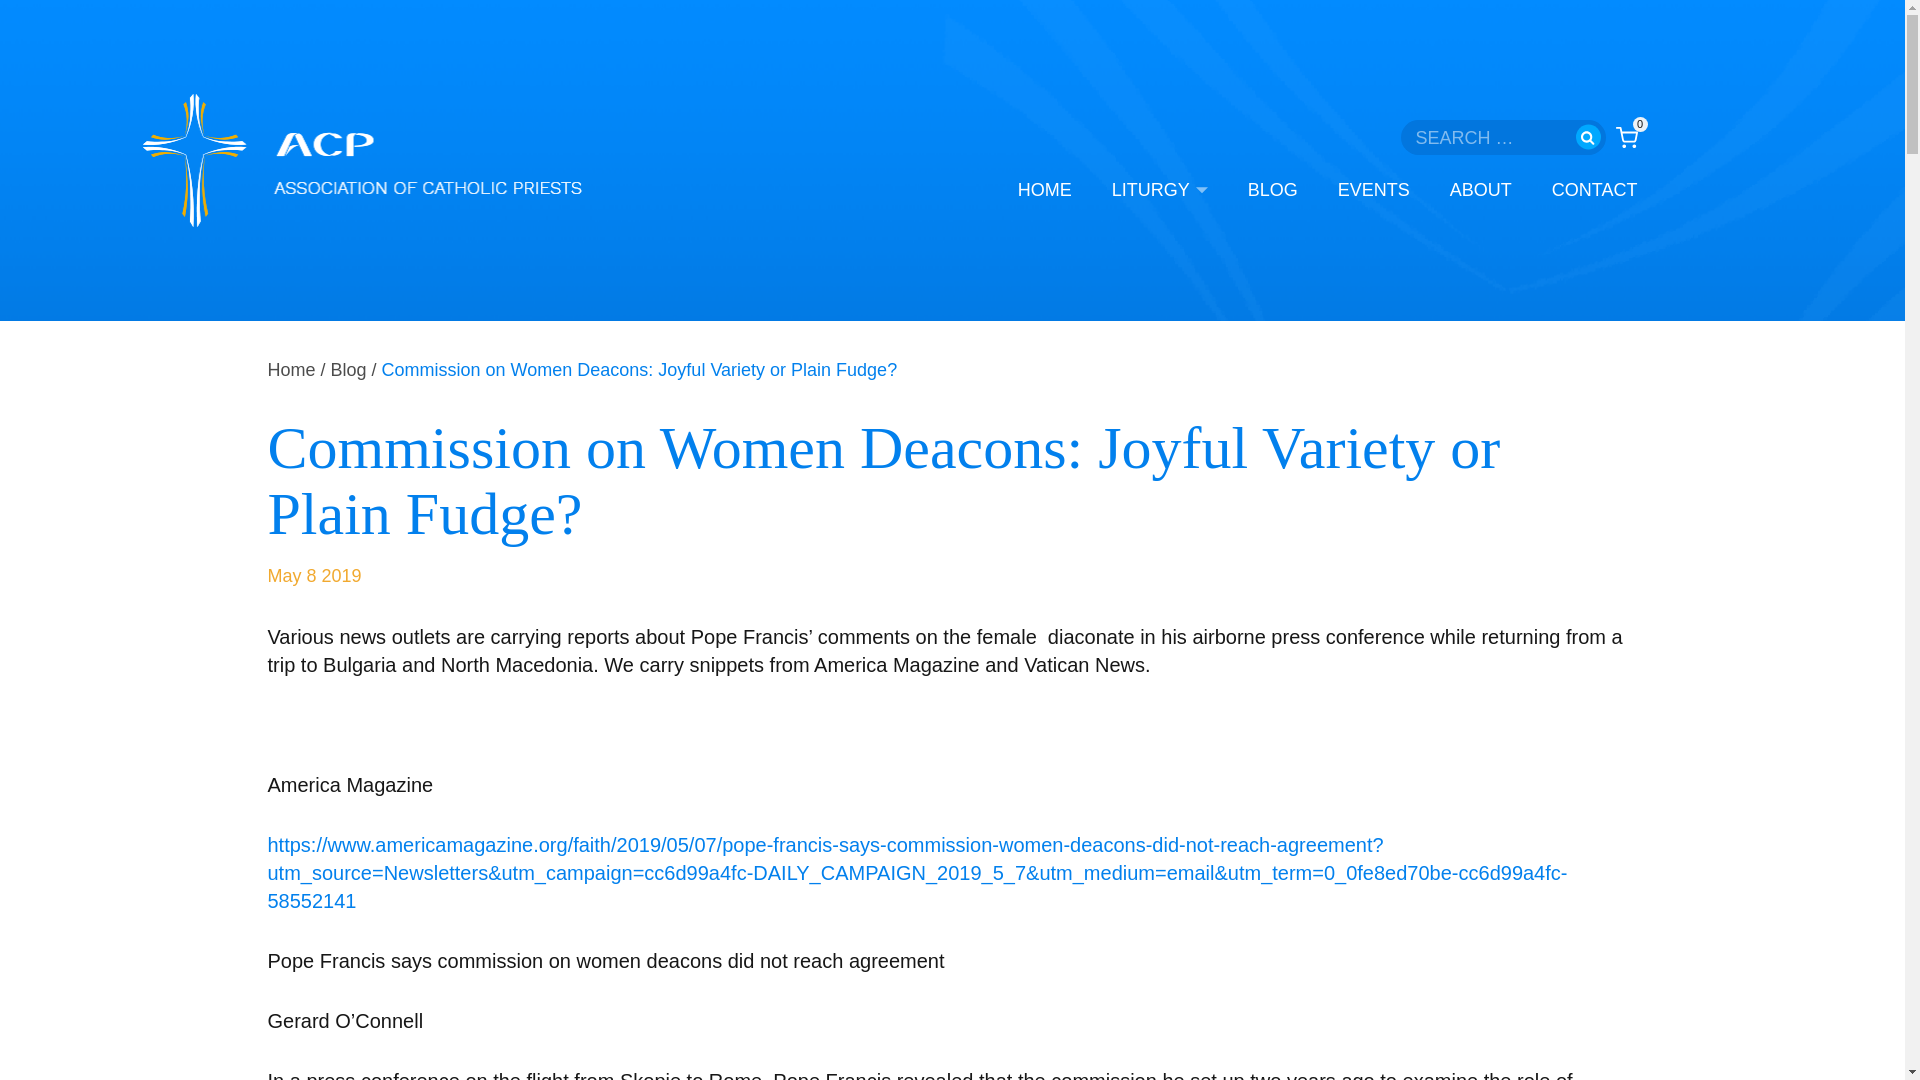 The height and width of the screenshot is (1080, 1920). What do you see at coordinates (348, 370) in the screenshot?
I see `Blog` at bounding box center [348, 370].